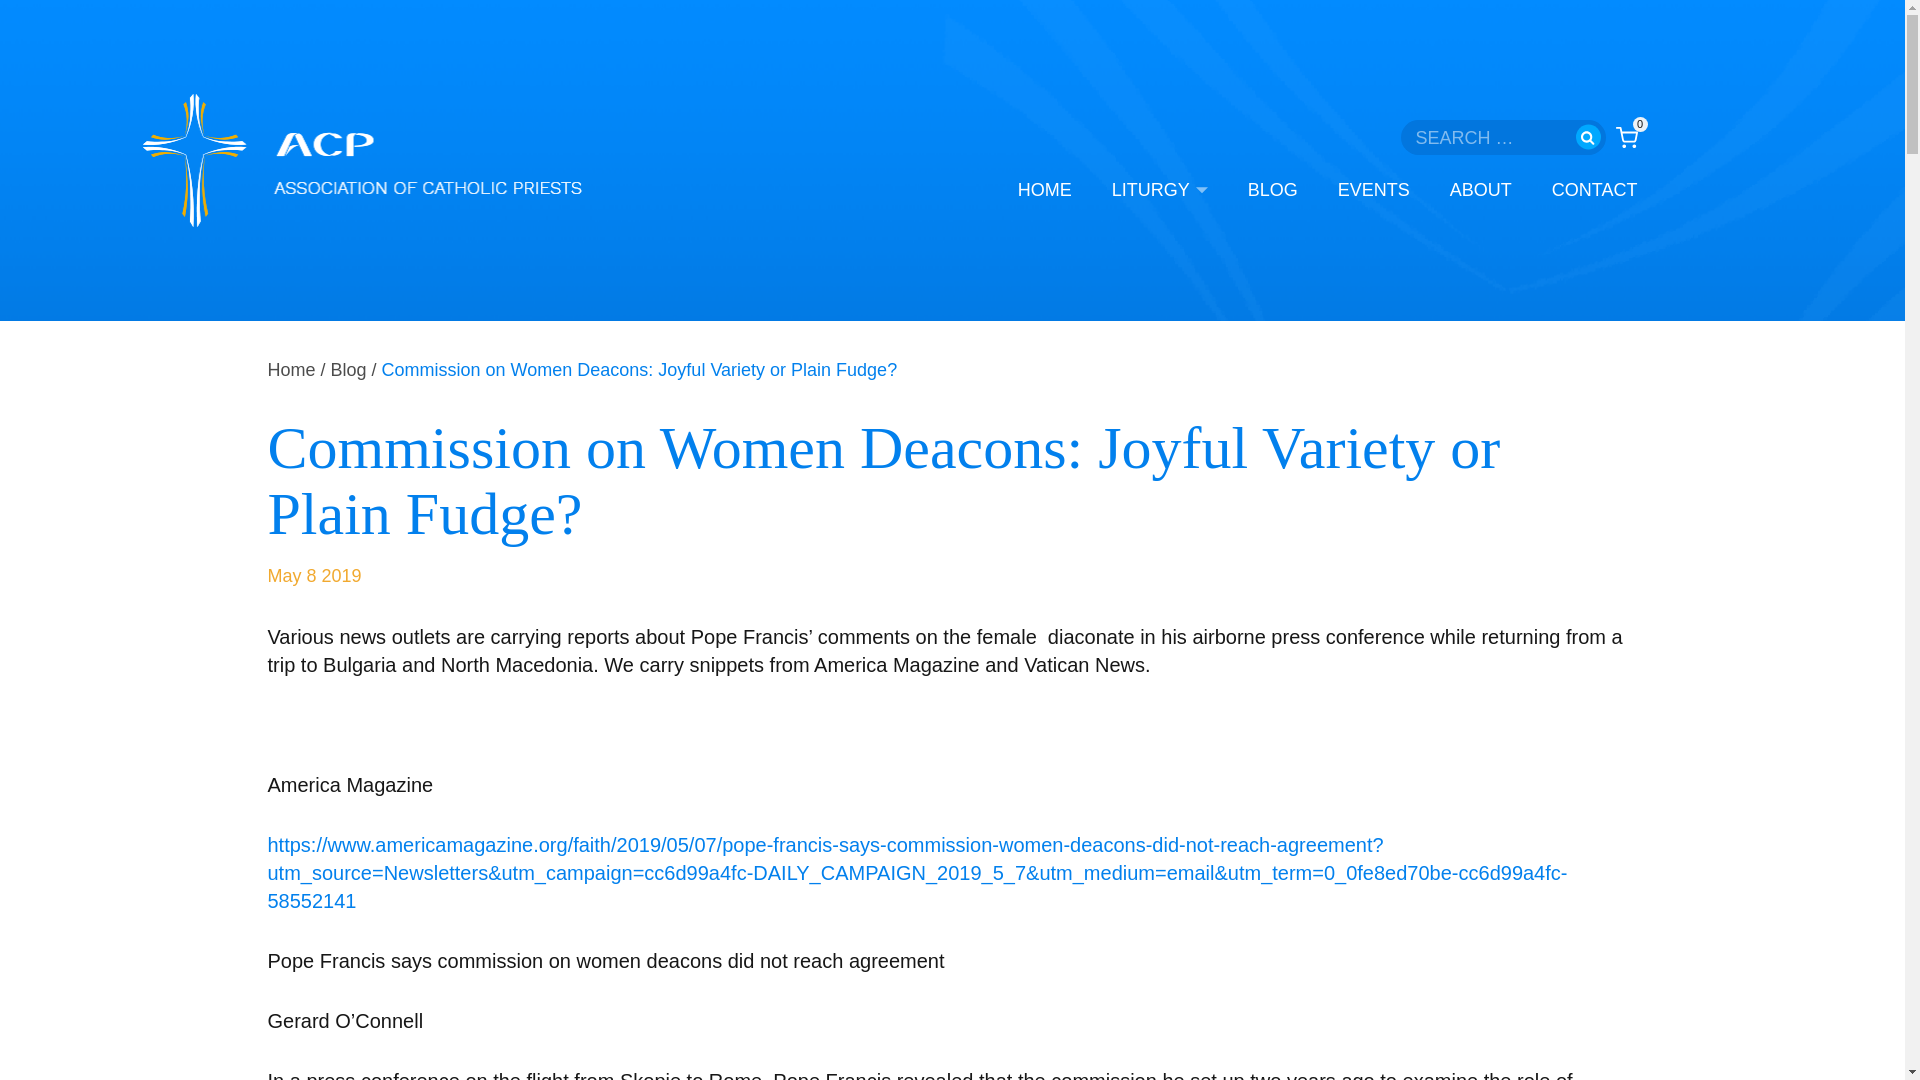 The height and width of the screenshot is (1080, 1920). What do you see at coordinates (348, 370) in the screenshot?
I see `Blog` at bounding box center [348, 370].